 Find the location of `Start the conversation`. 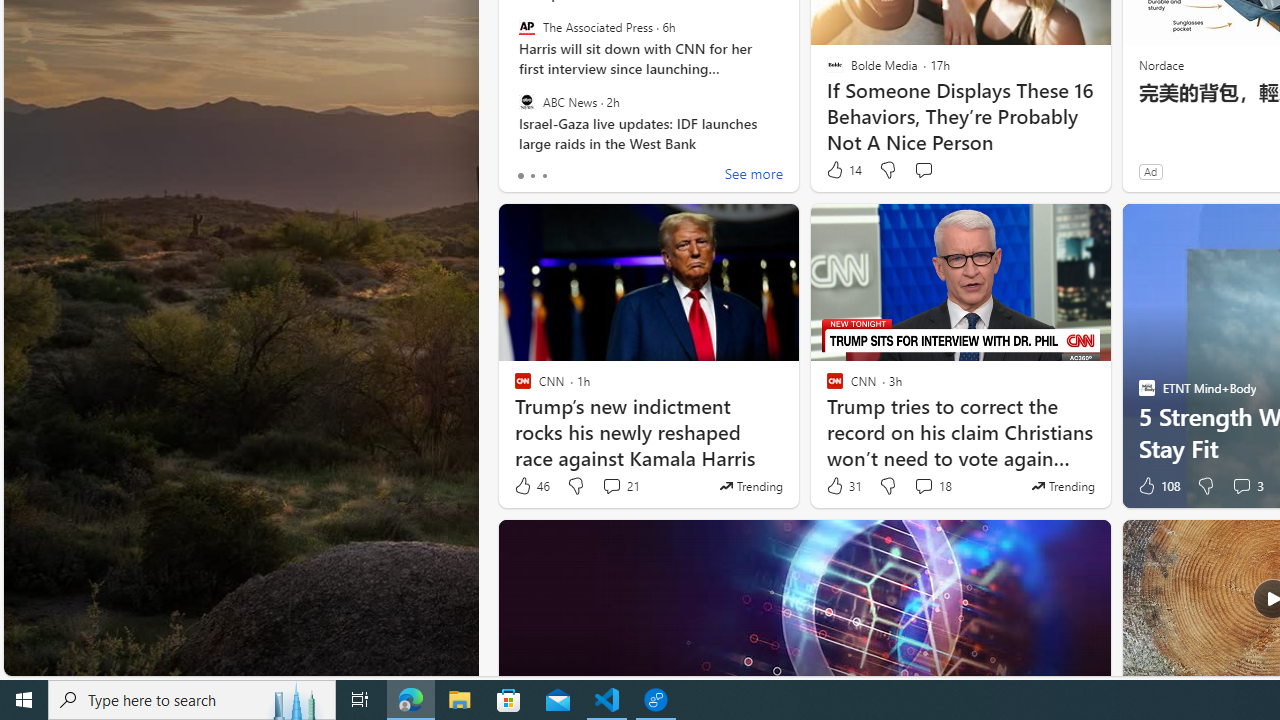

Start the conversation is located at coordinates (923, 170).